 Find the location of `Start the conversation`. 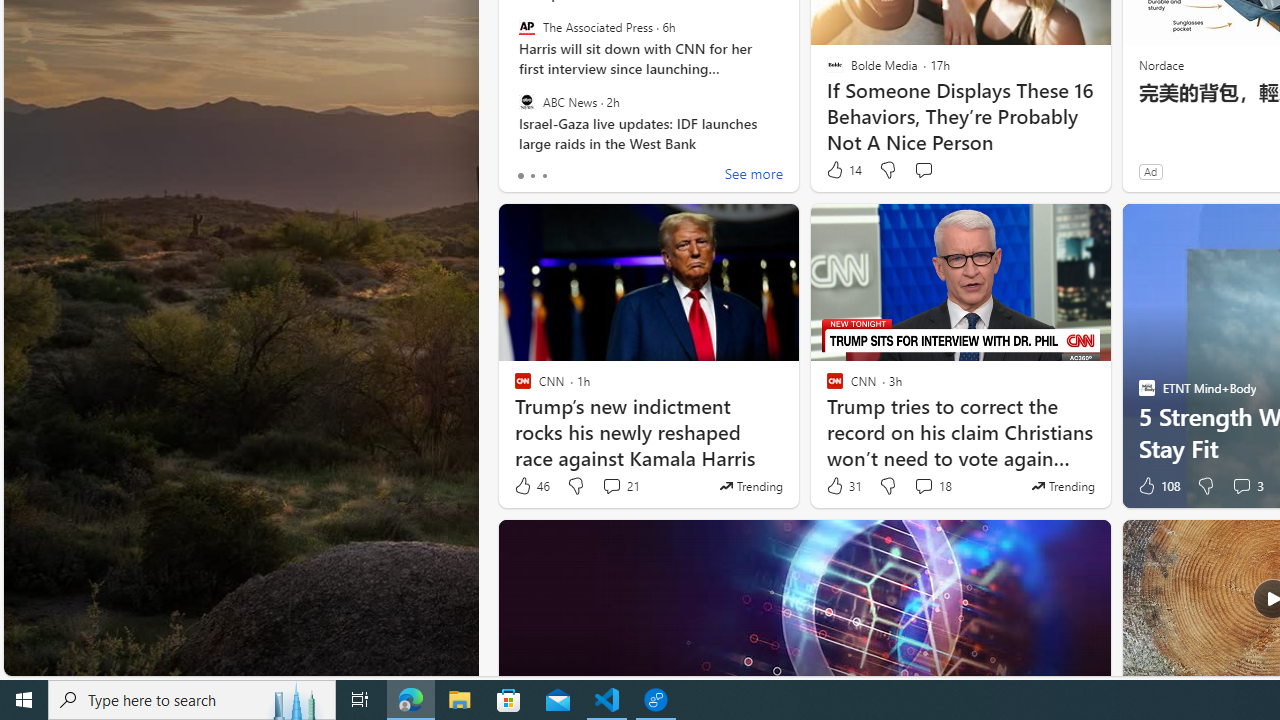

Start the conversation is located at coordinates (923, 170).